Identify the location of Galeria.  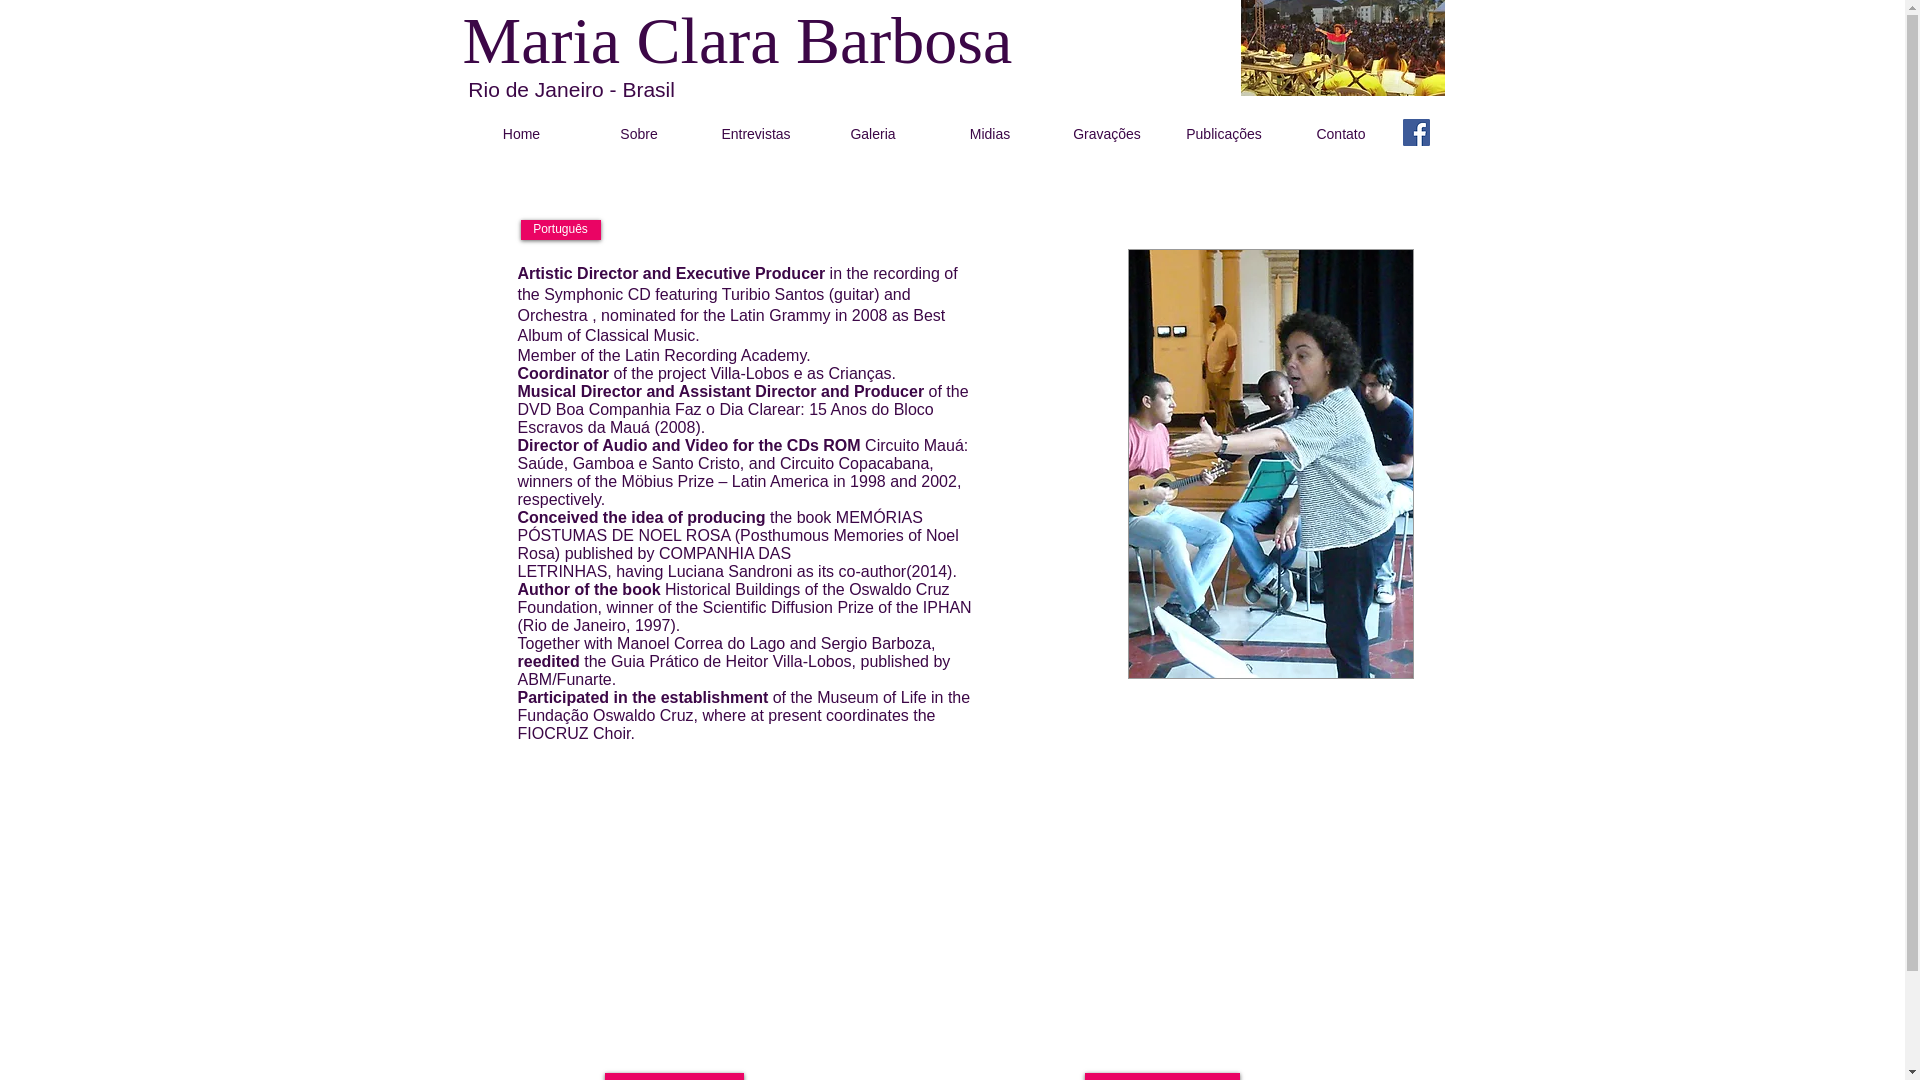
(872, 134).